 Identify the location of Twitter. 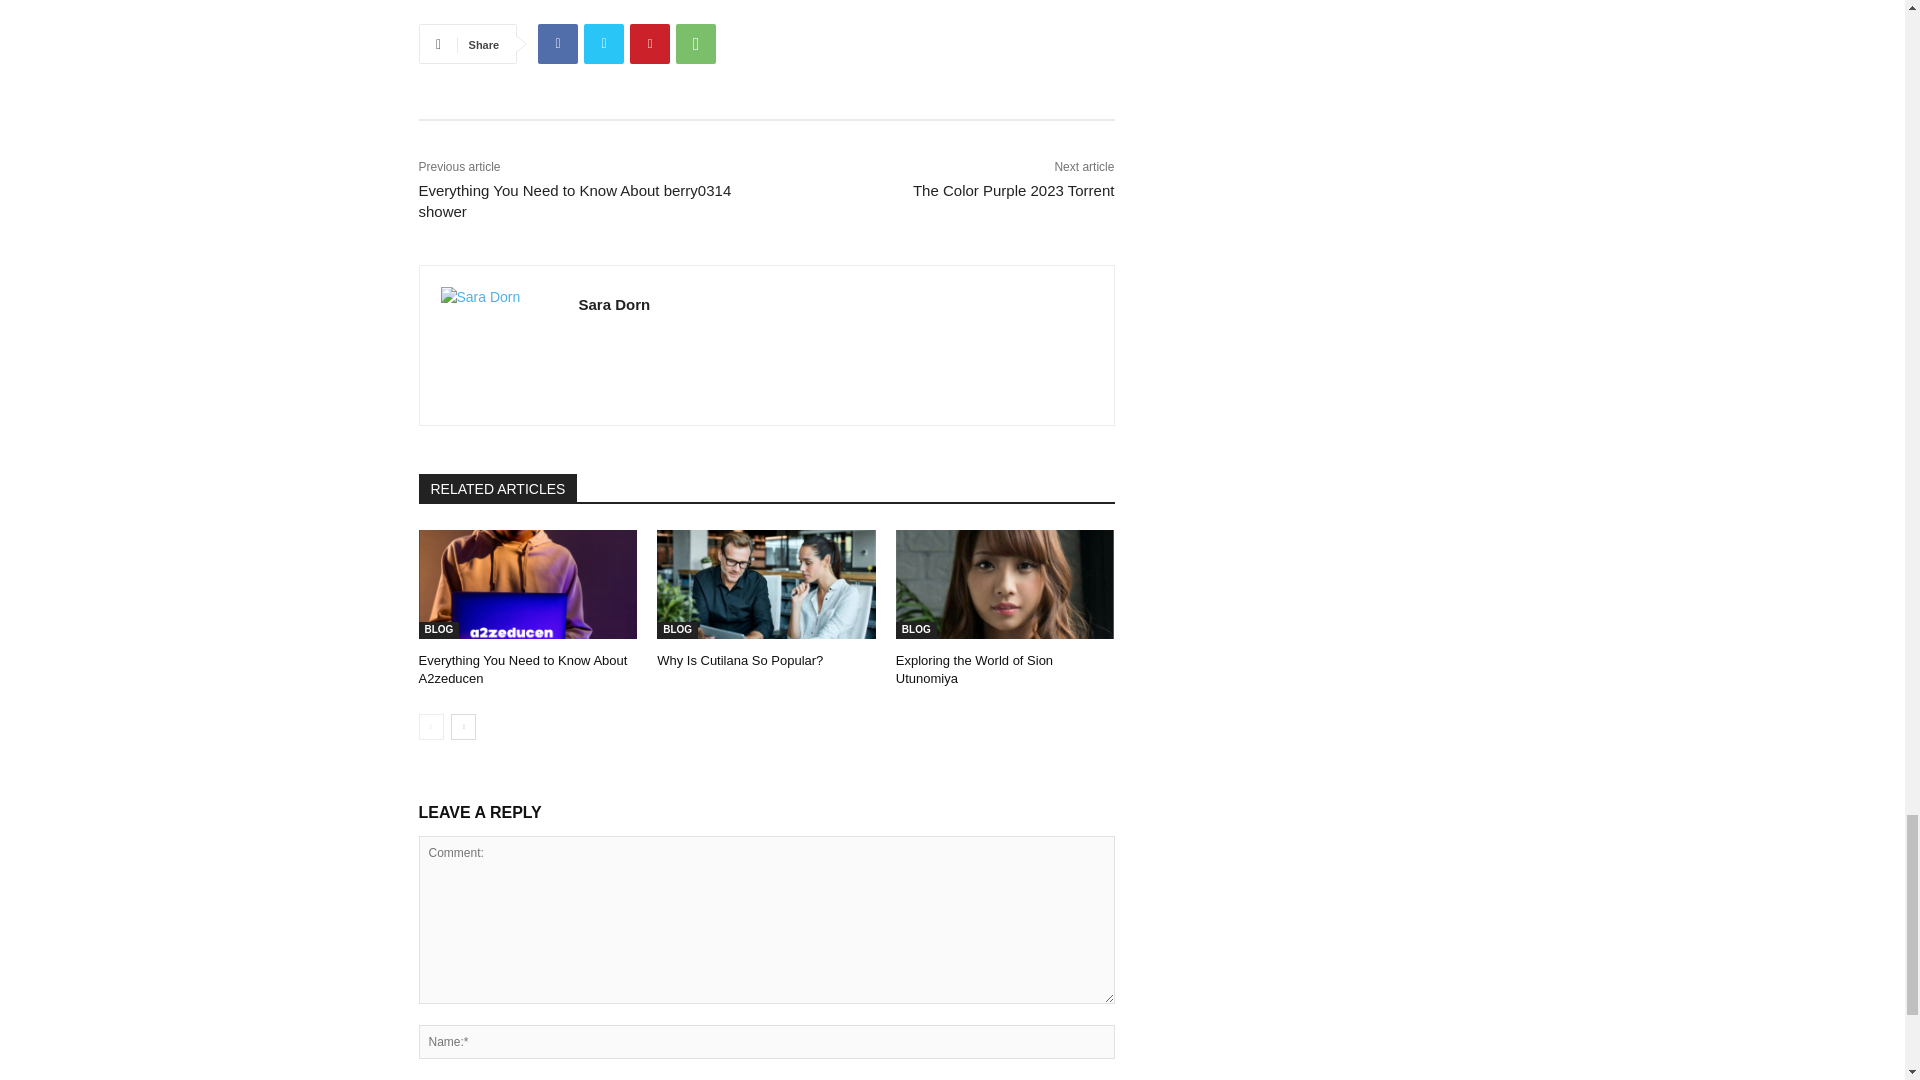
(604, 43).